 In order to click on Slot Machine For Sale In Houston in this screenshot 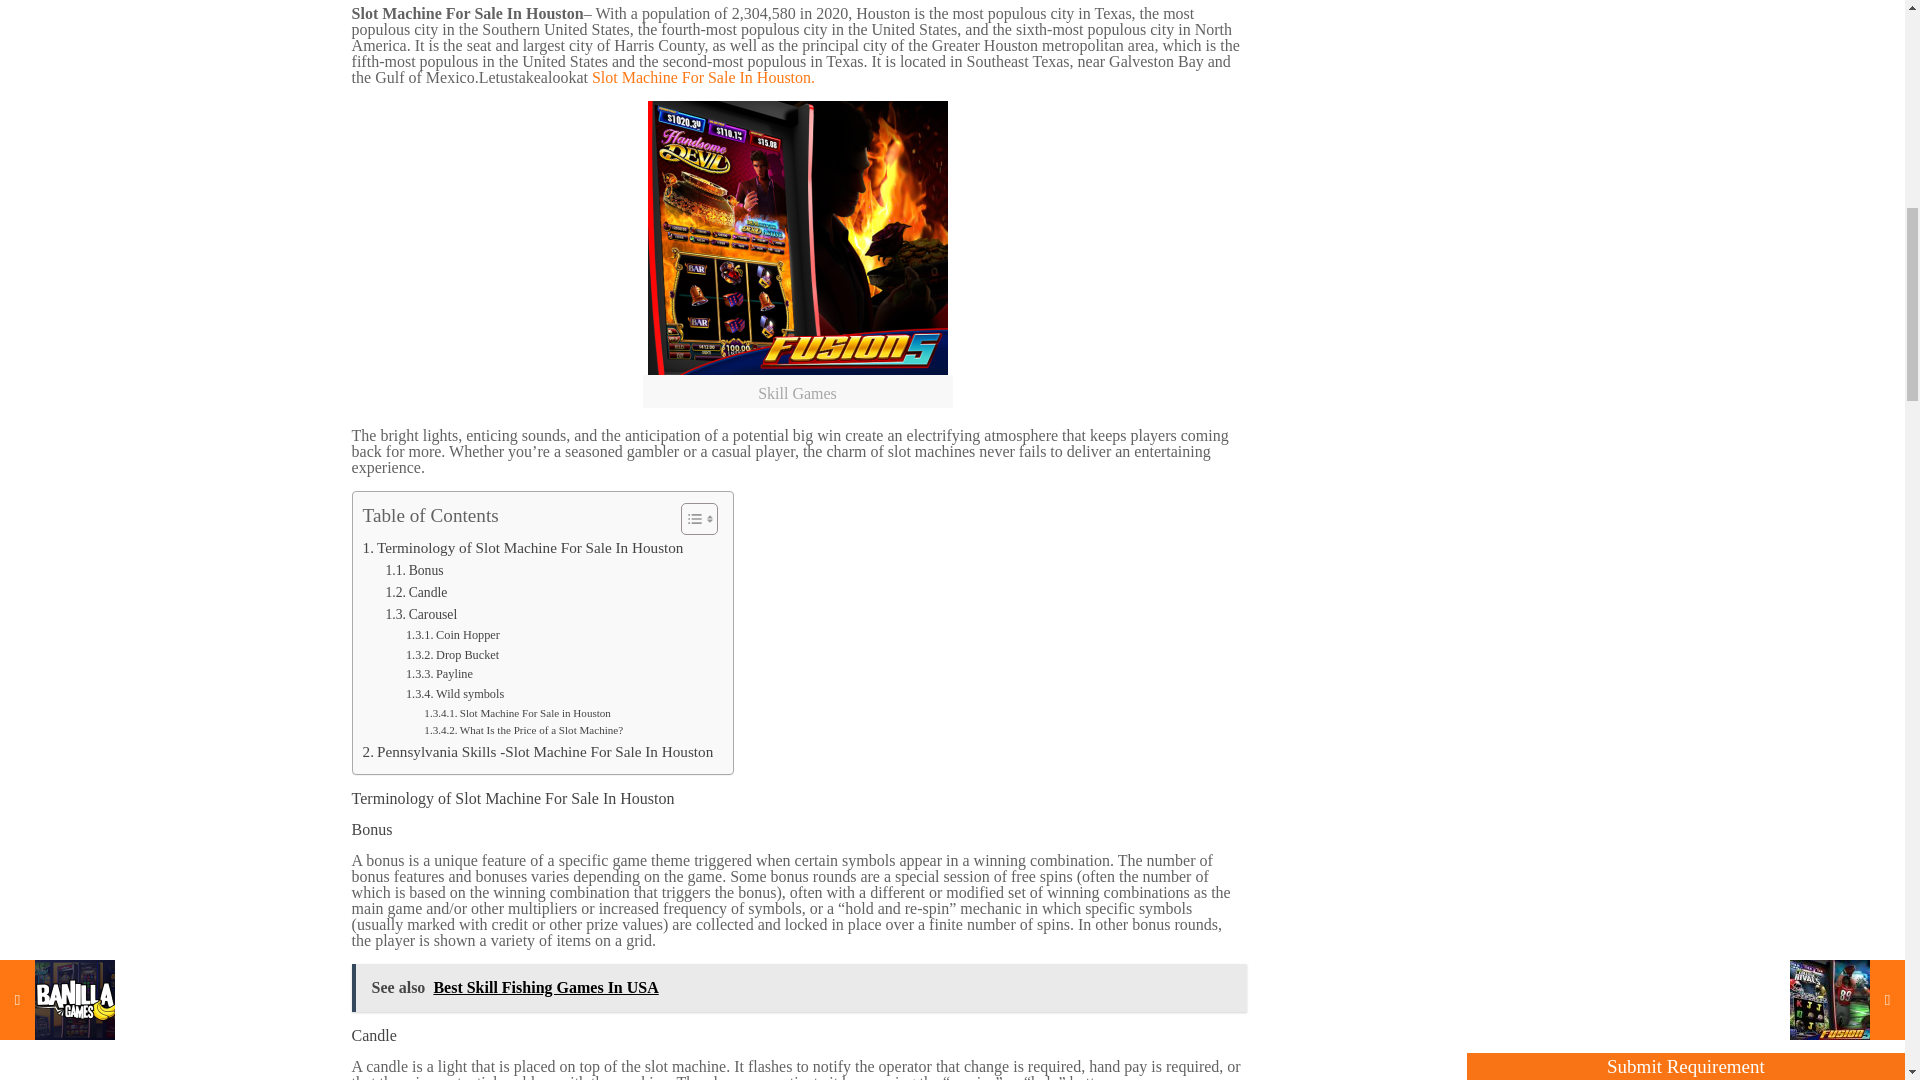, I will do `click(562, 798)`.